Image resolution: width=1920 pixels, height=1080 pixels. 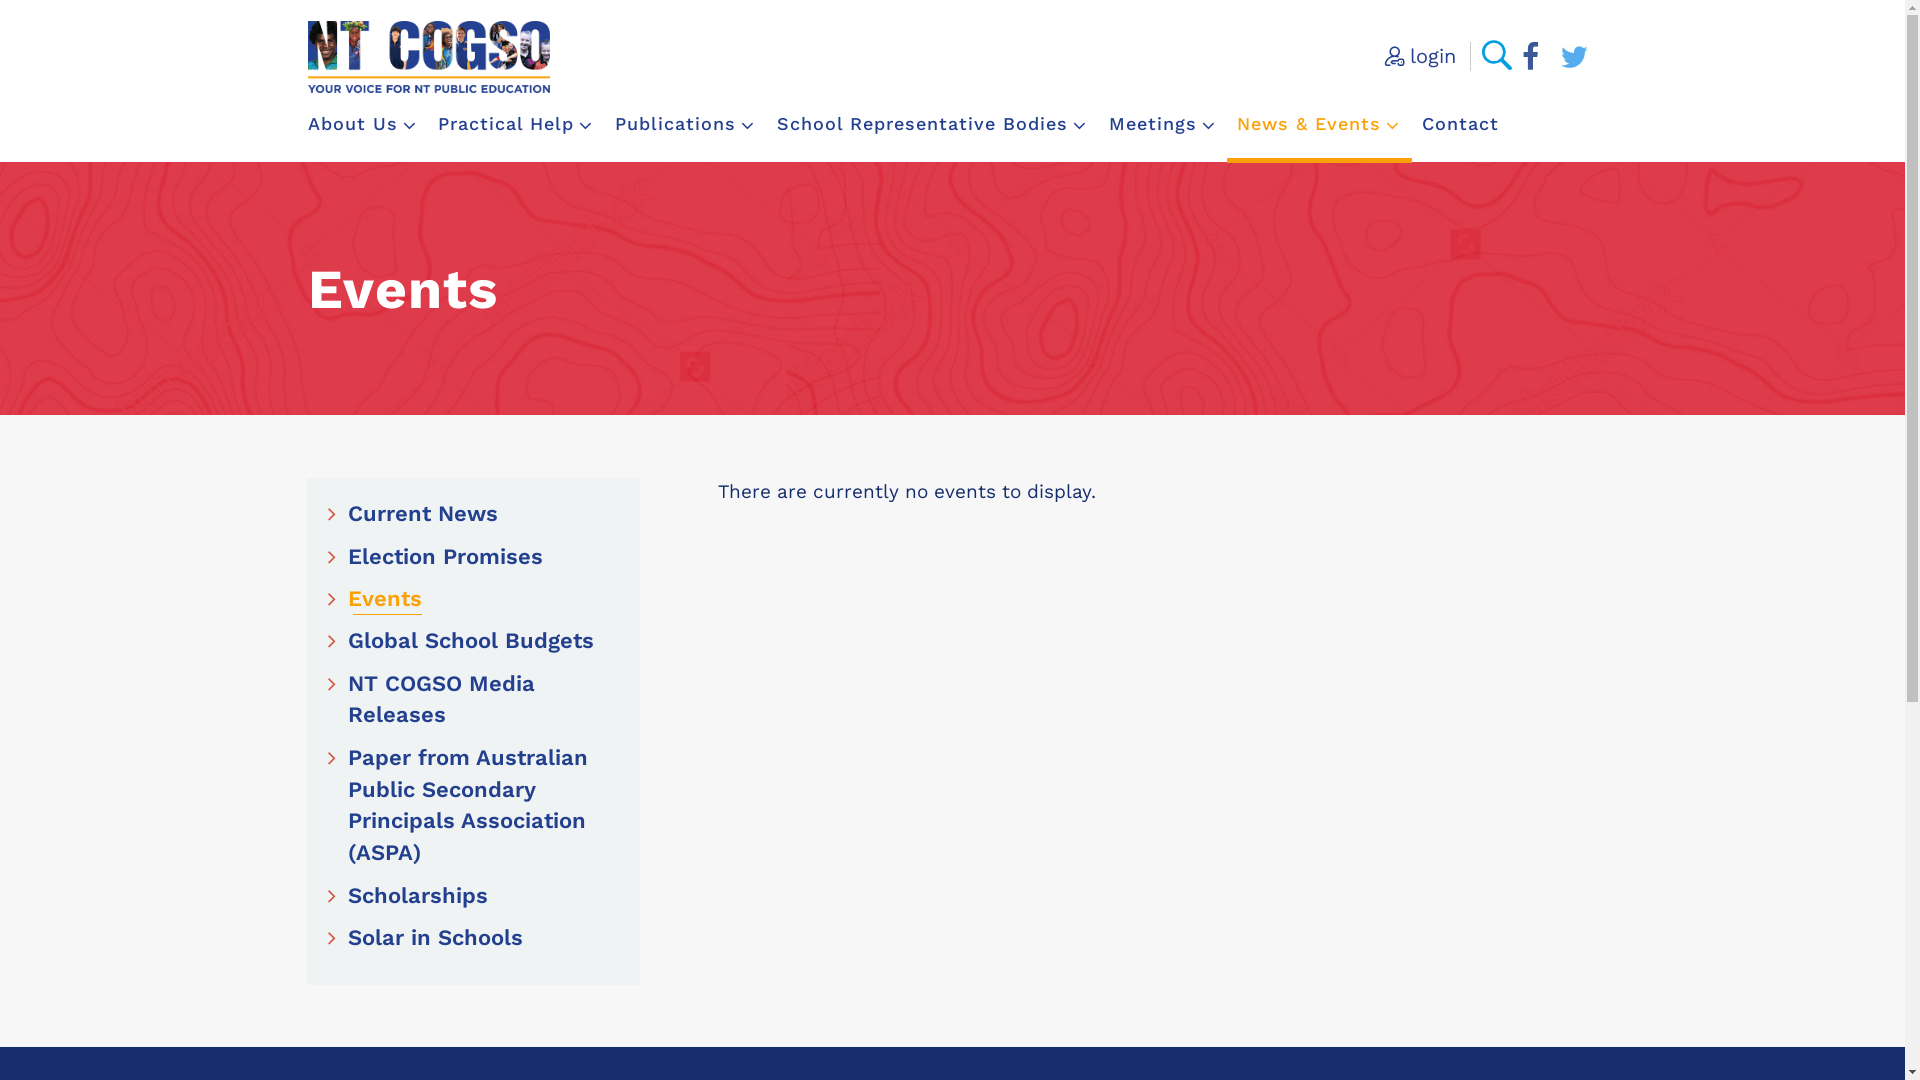 I want to click on Skip to main content, so click(x=30, y=30).